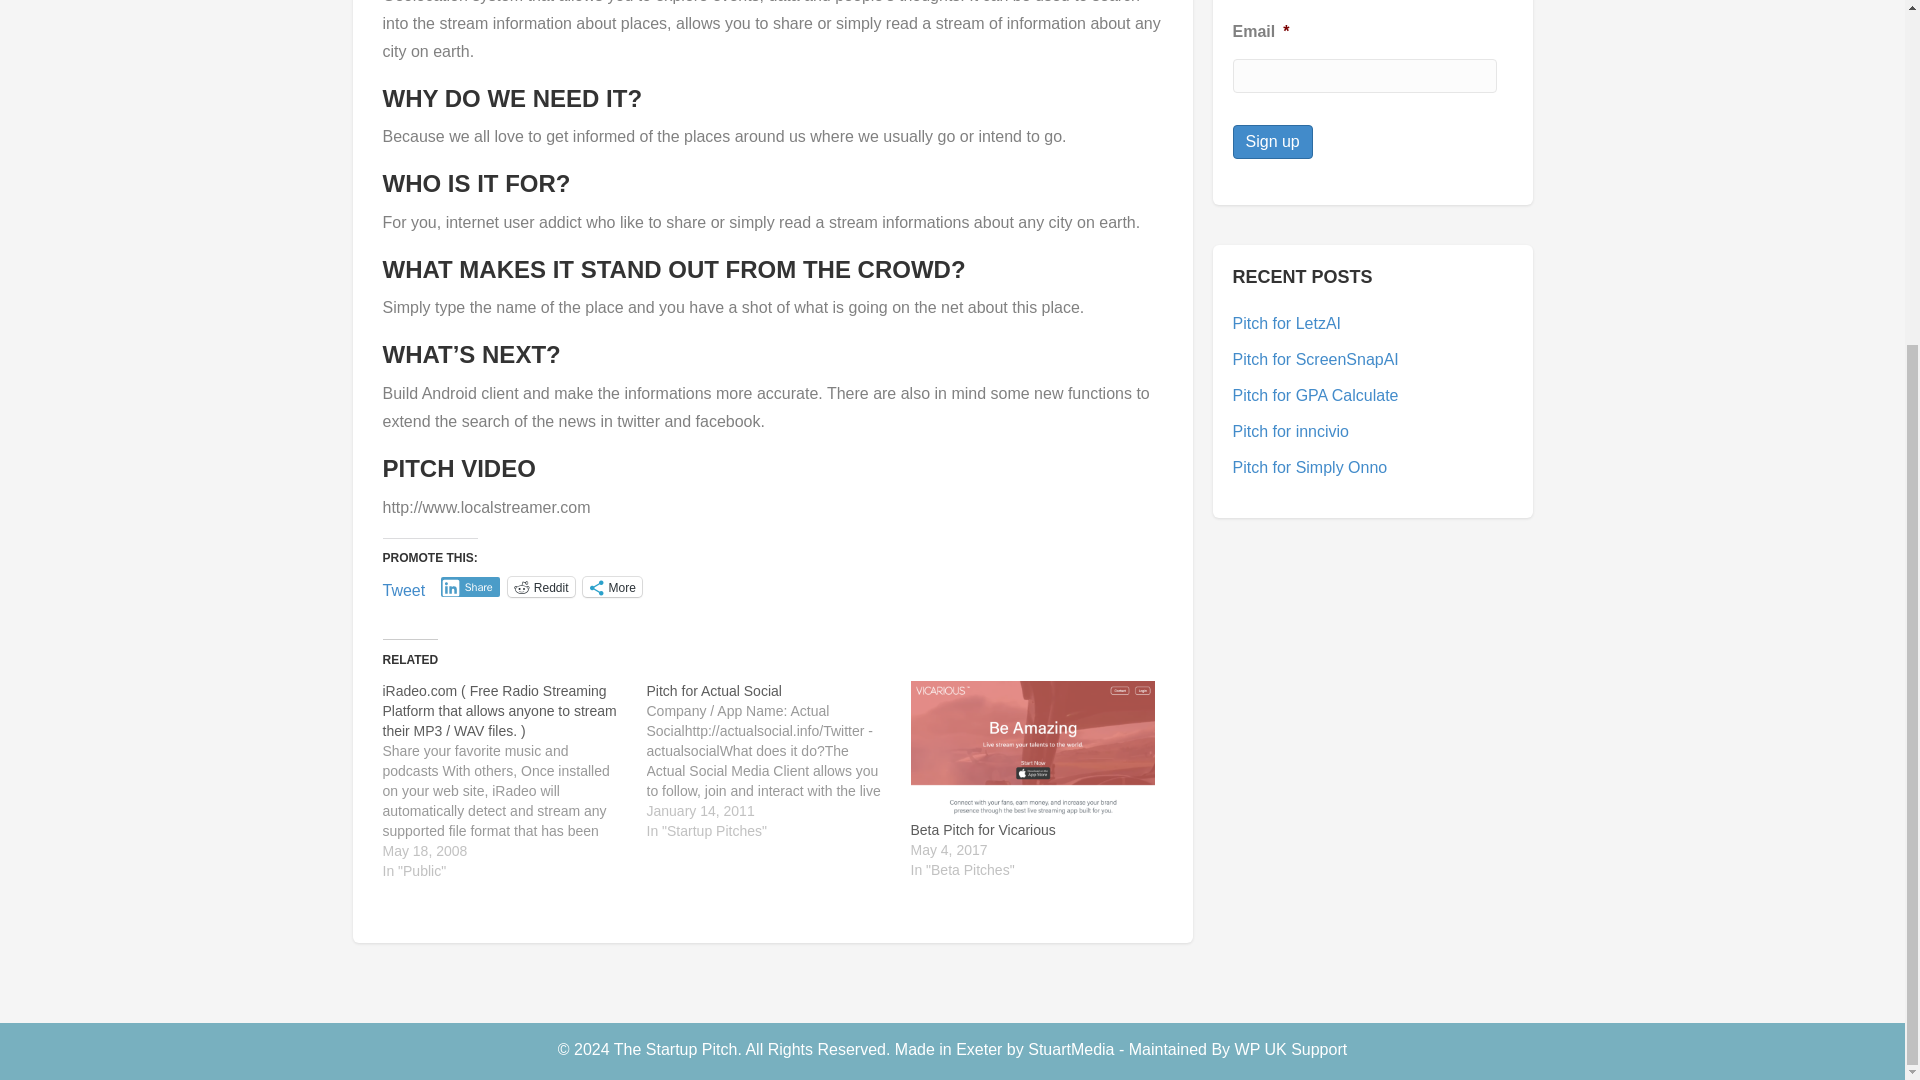 The width and height of the screenshot is (1920, 1080). I want to click on Pitch for Actual Social, so click(778, 761).